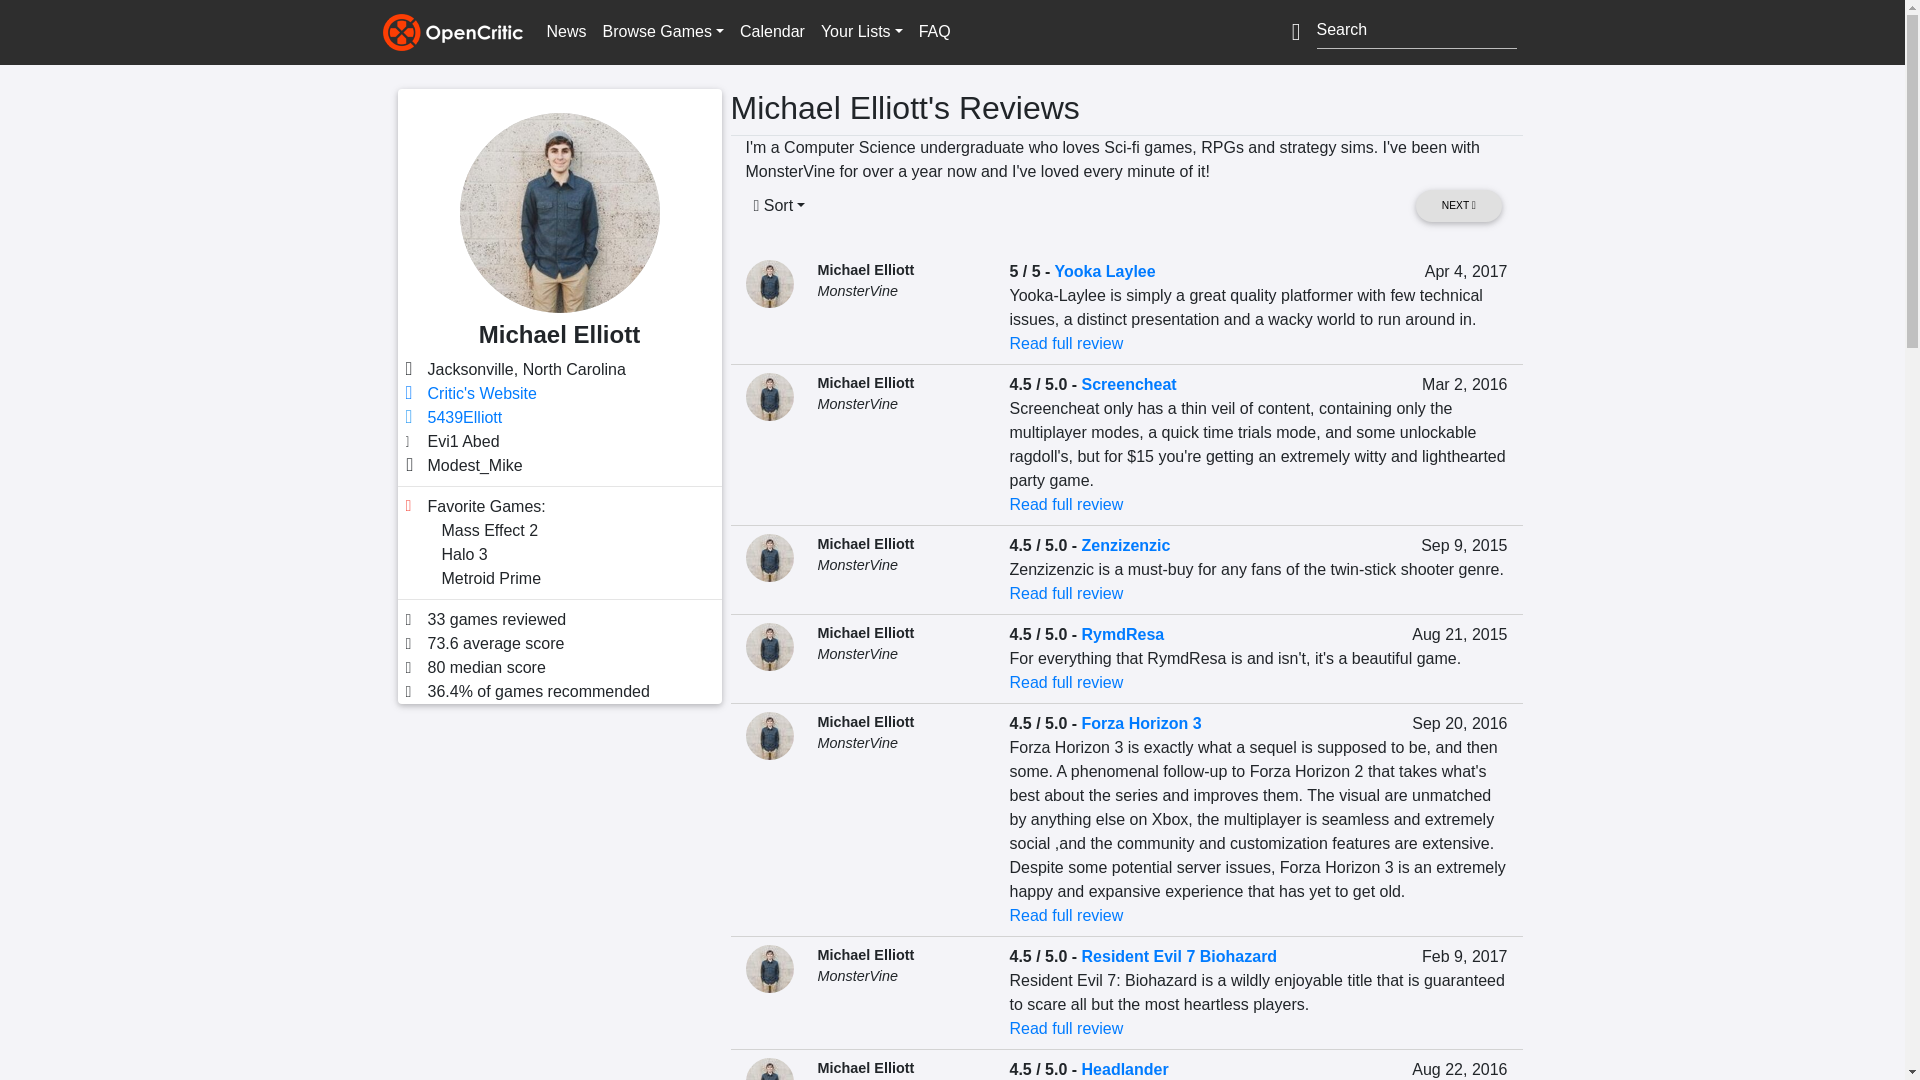 The height and width of the screenshot is (1080, 1920). Describe the element at coordinates (482, 392) in the screenshot. I see `Critic's Website` at that location.